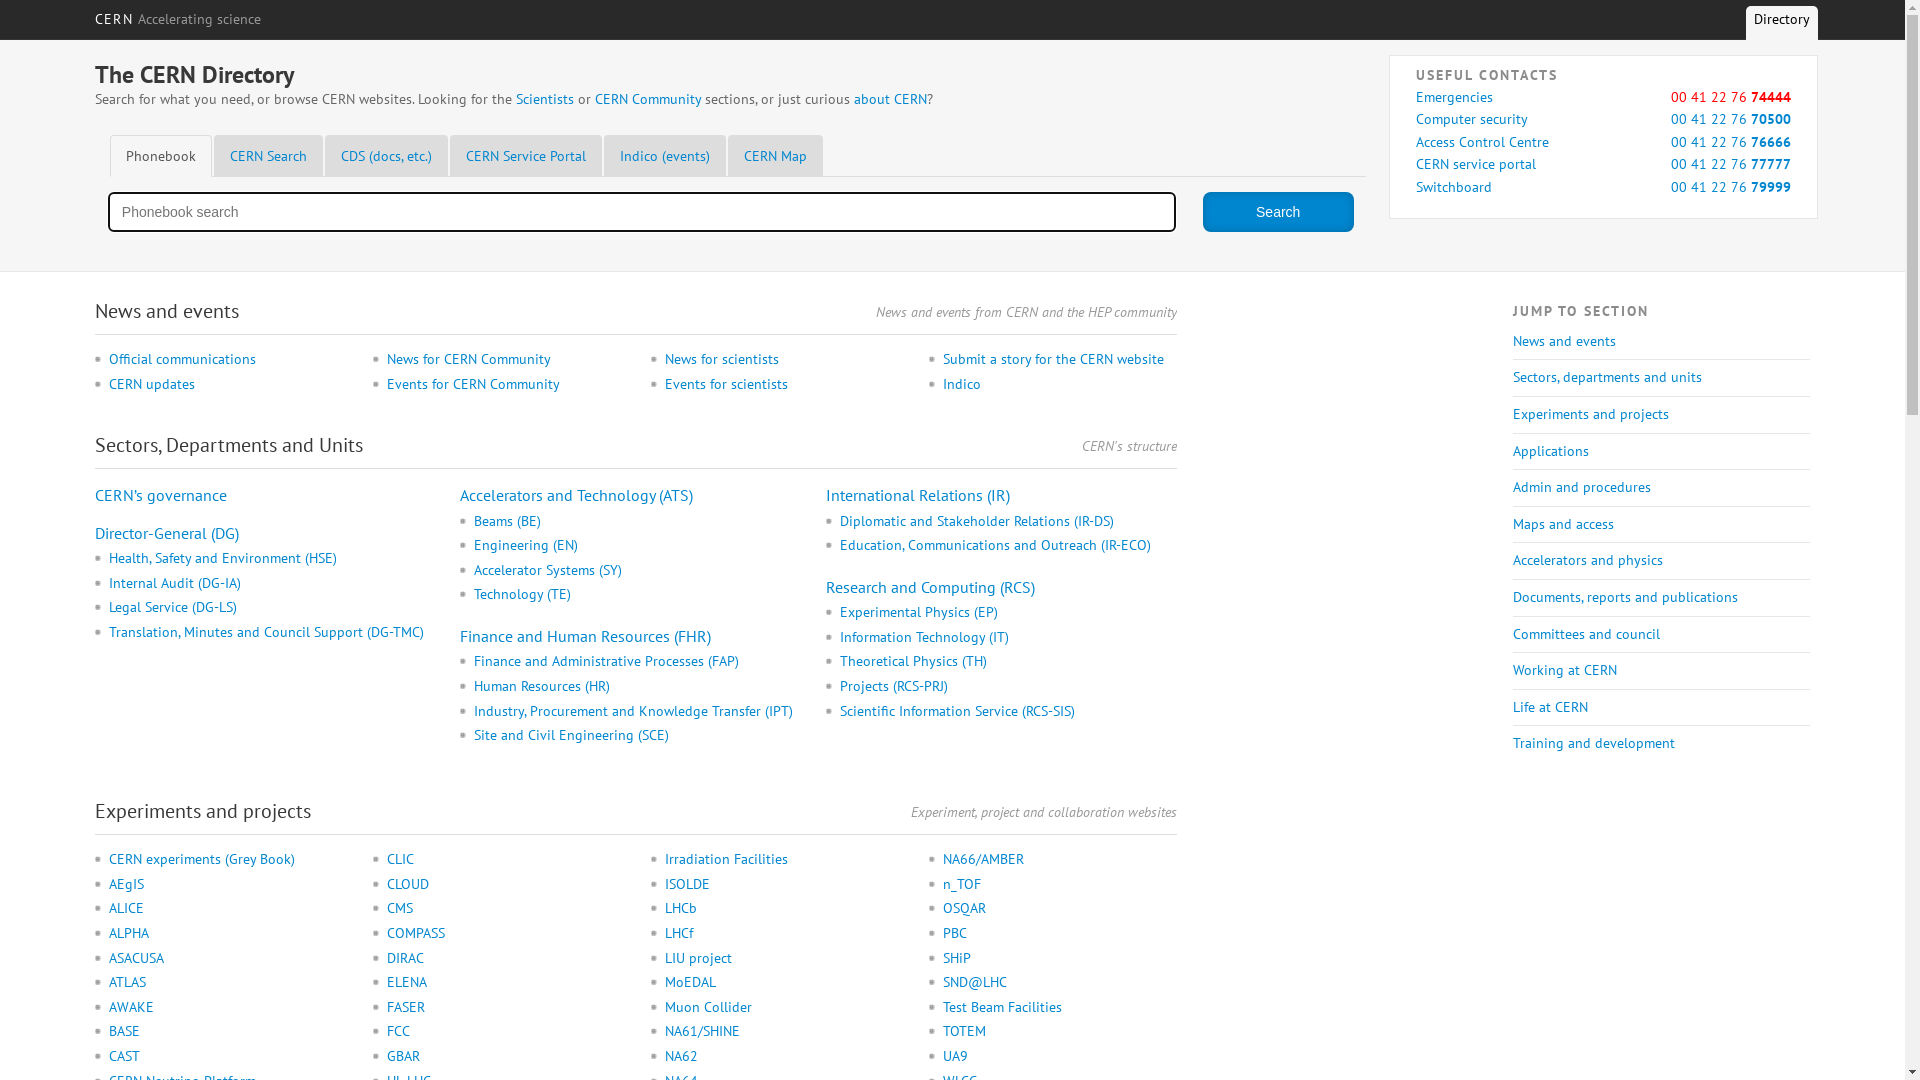  I want to click on ISOLDE, so click(782, 885).